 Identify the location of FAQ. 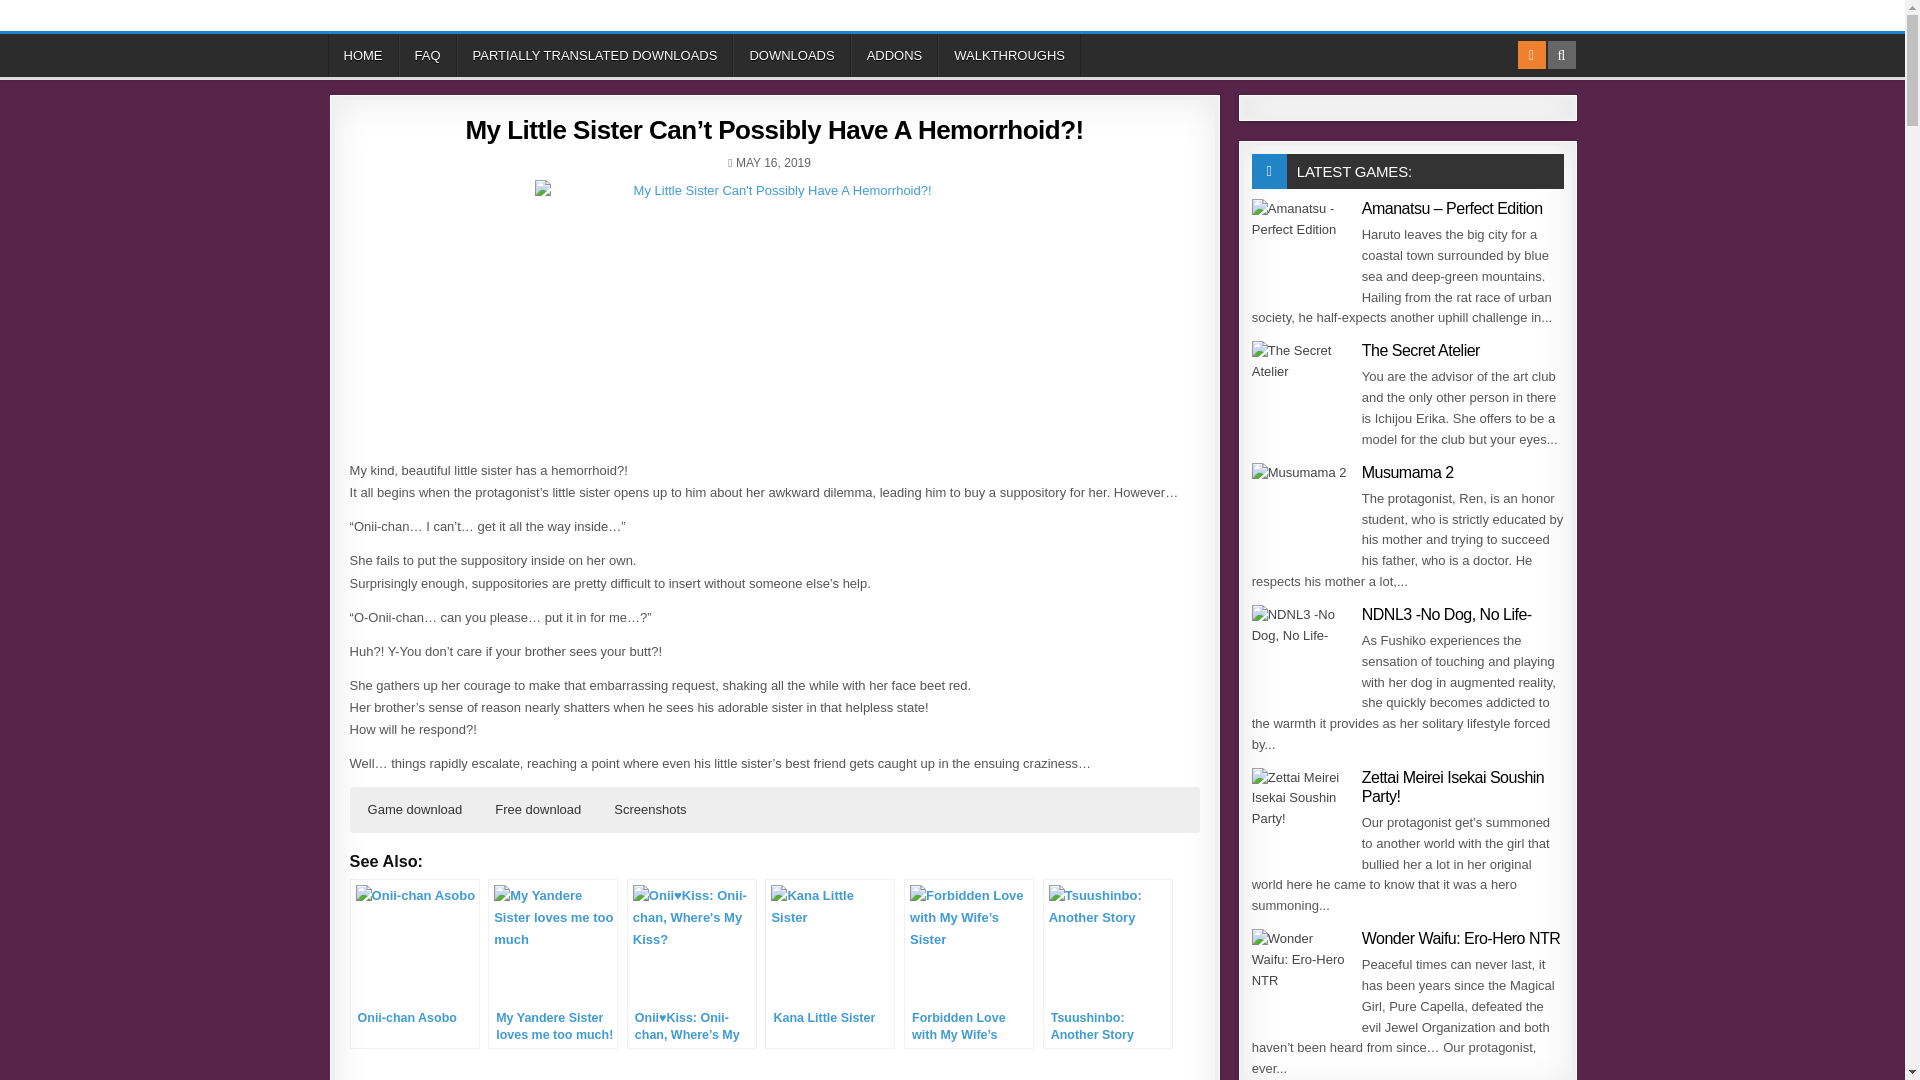
(426, 54).